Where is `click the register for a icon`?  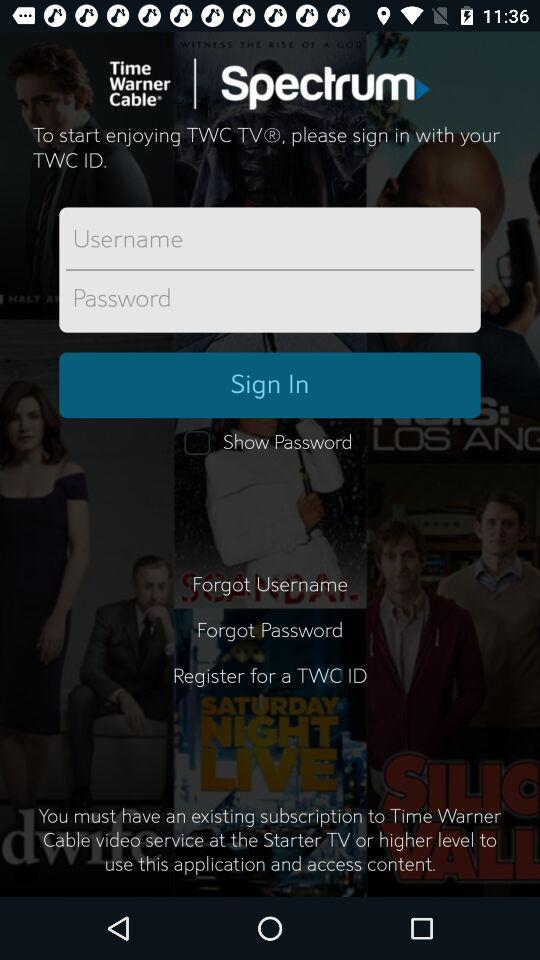 click the register for a icon is located at coordinates (270, 688).